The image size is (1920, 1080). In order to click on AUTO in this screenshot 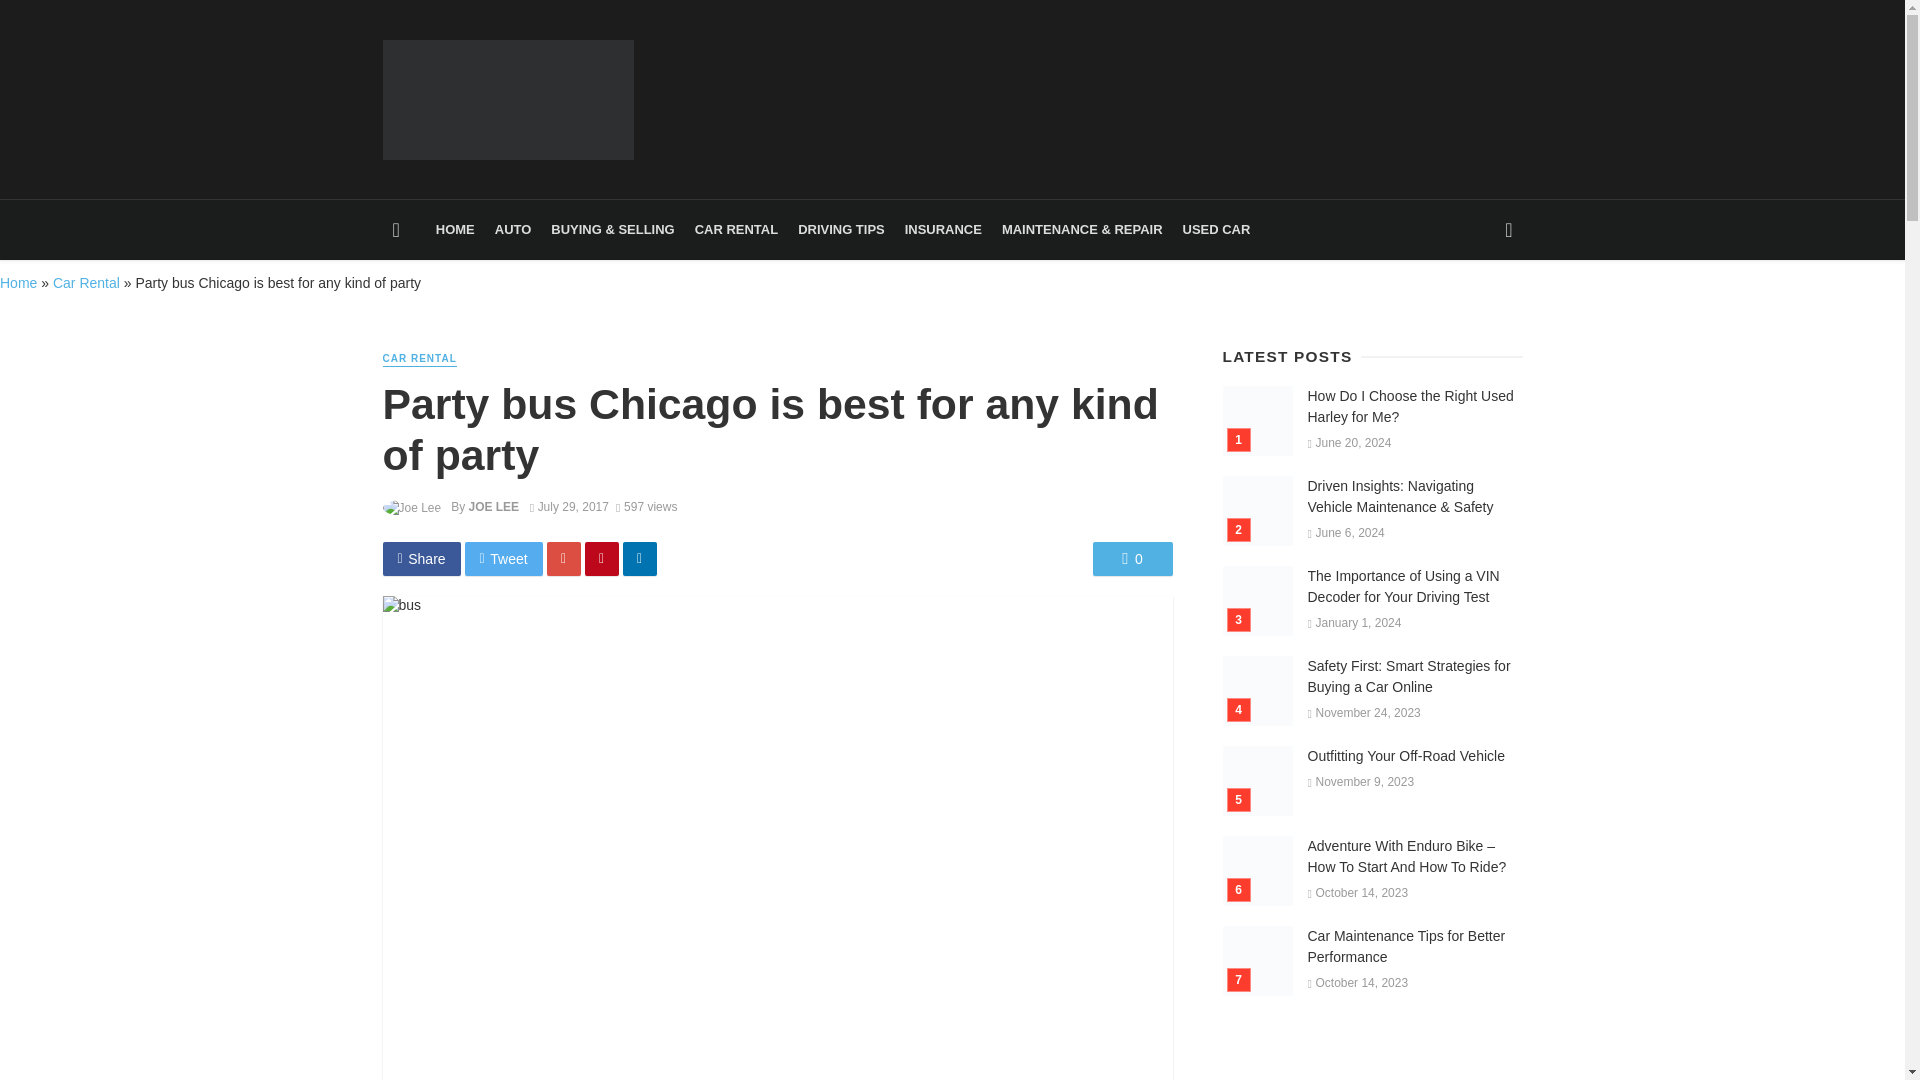, I will do `click(513, 230)`.